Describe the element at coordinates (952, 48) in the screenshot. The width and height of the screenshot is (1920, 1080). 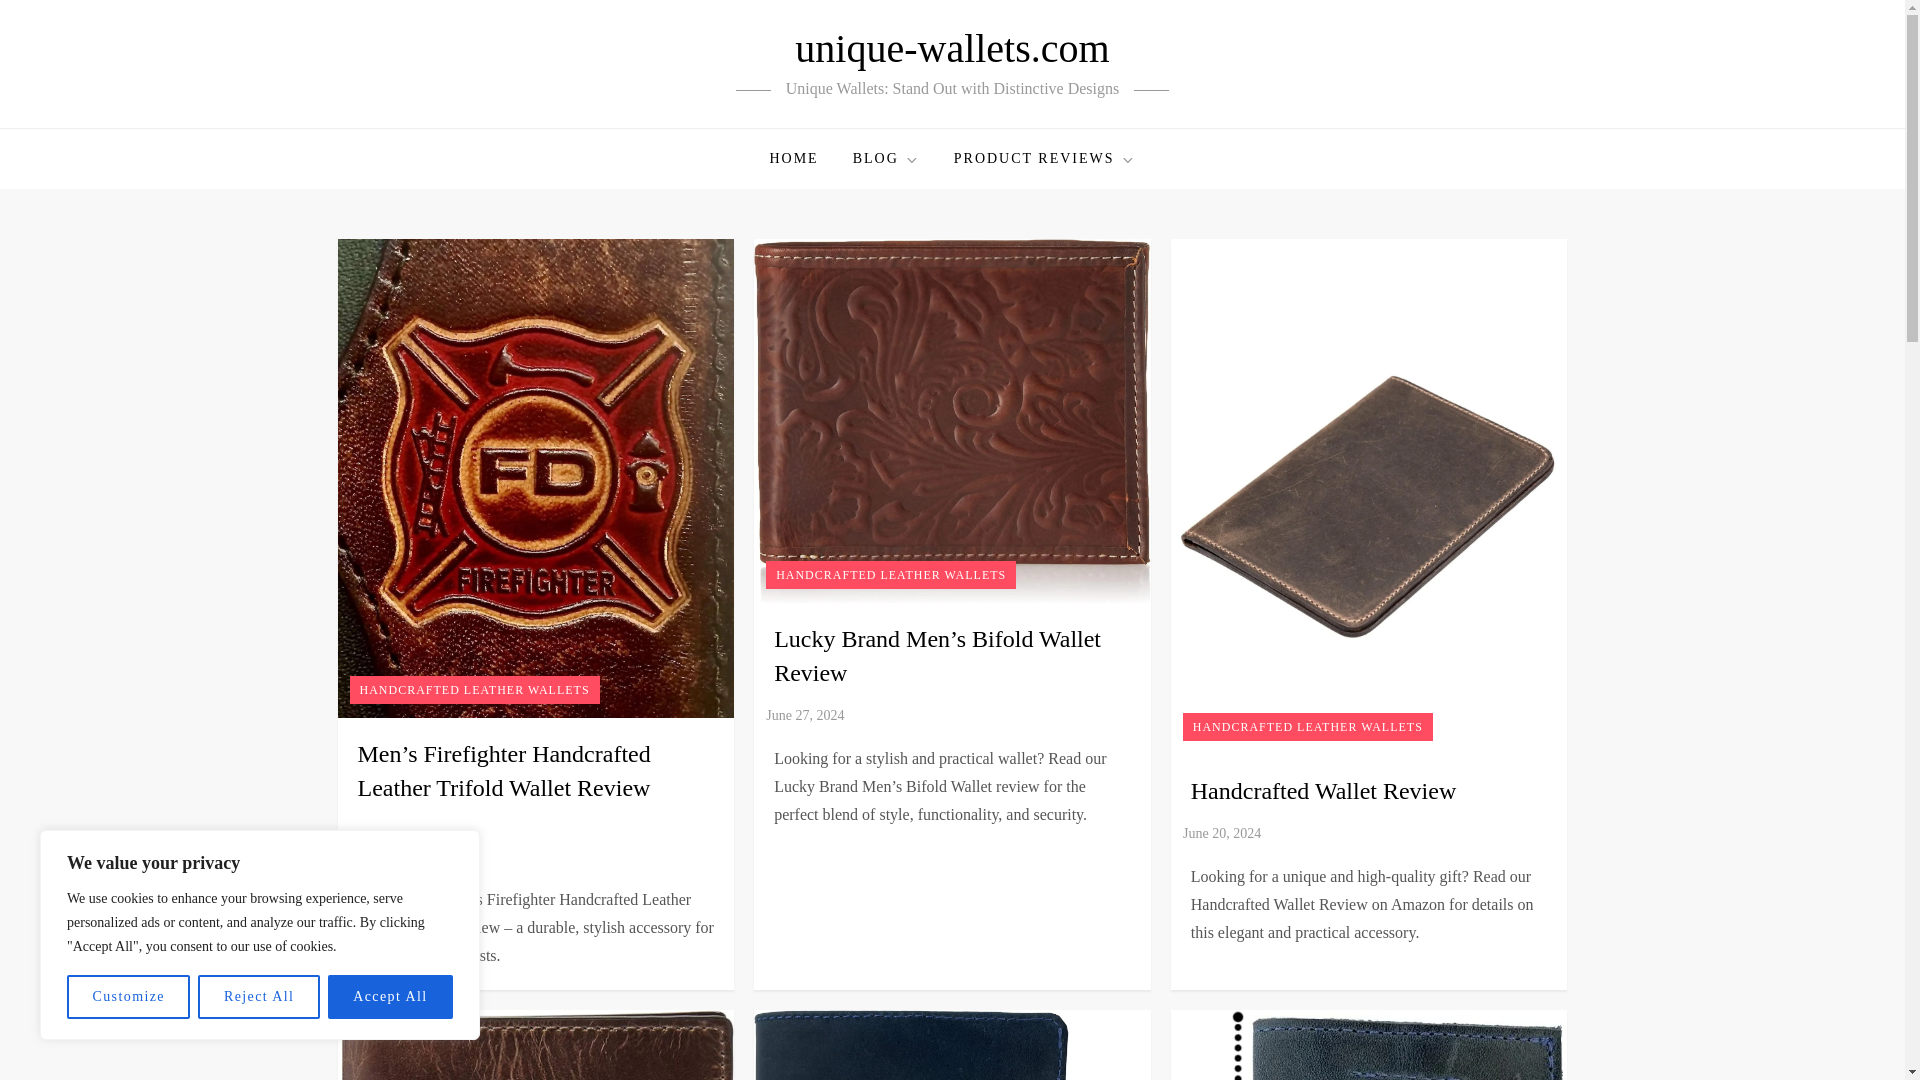
I see `unique-wallets.com` at that location.